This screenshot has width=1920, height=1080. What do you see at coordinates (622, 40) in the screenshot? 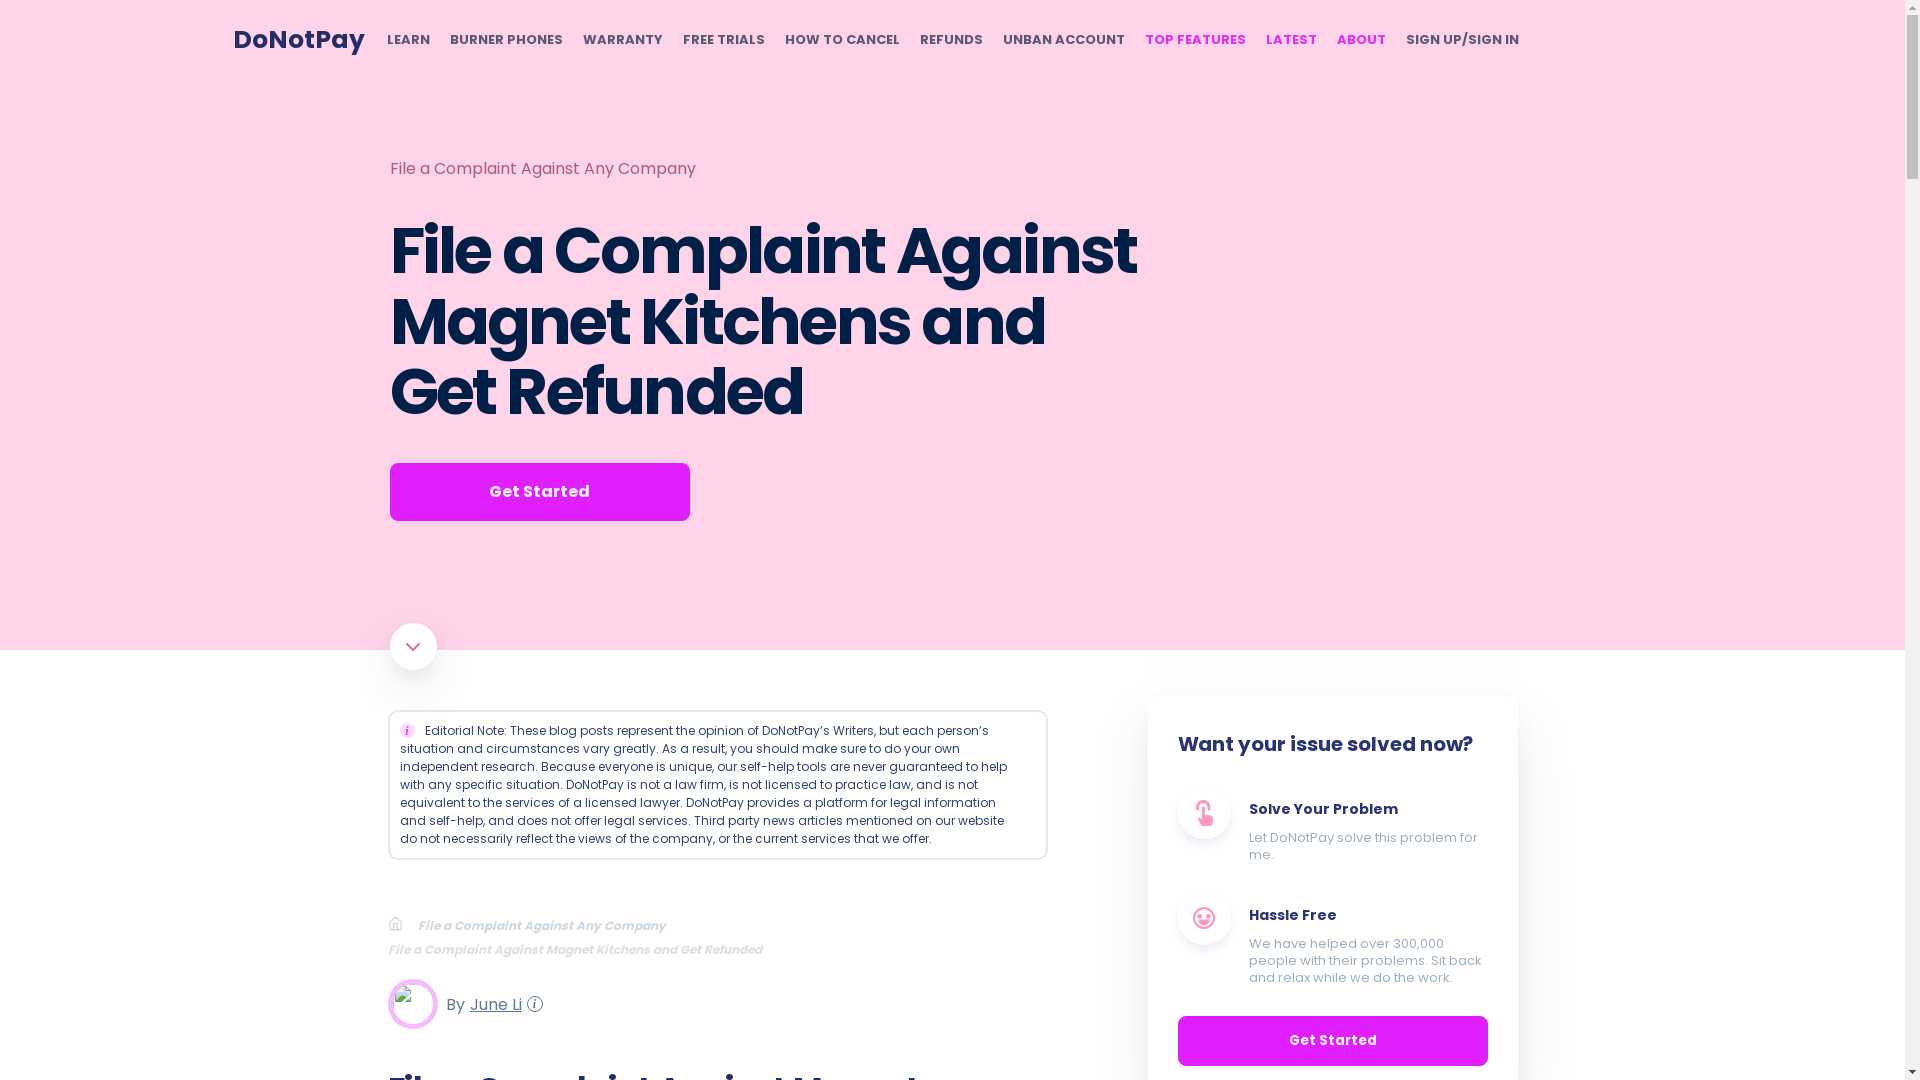
I see `WARRANTY` at bounding box center [622, 40].